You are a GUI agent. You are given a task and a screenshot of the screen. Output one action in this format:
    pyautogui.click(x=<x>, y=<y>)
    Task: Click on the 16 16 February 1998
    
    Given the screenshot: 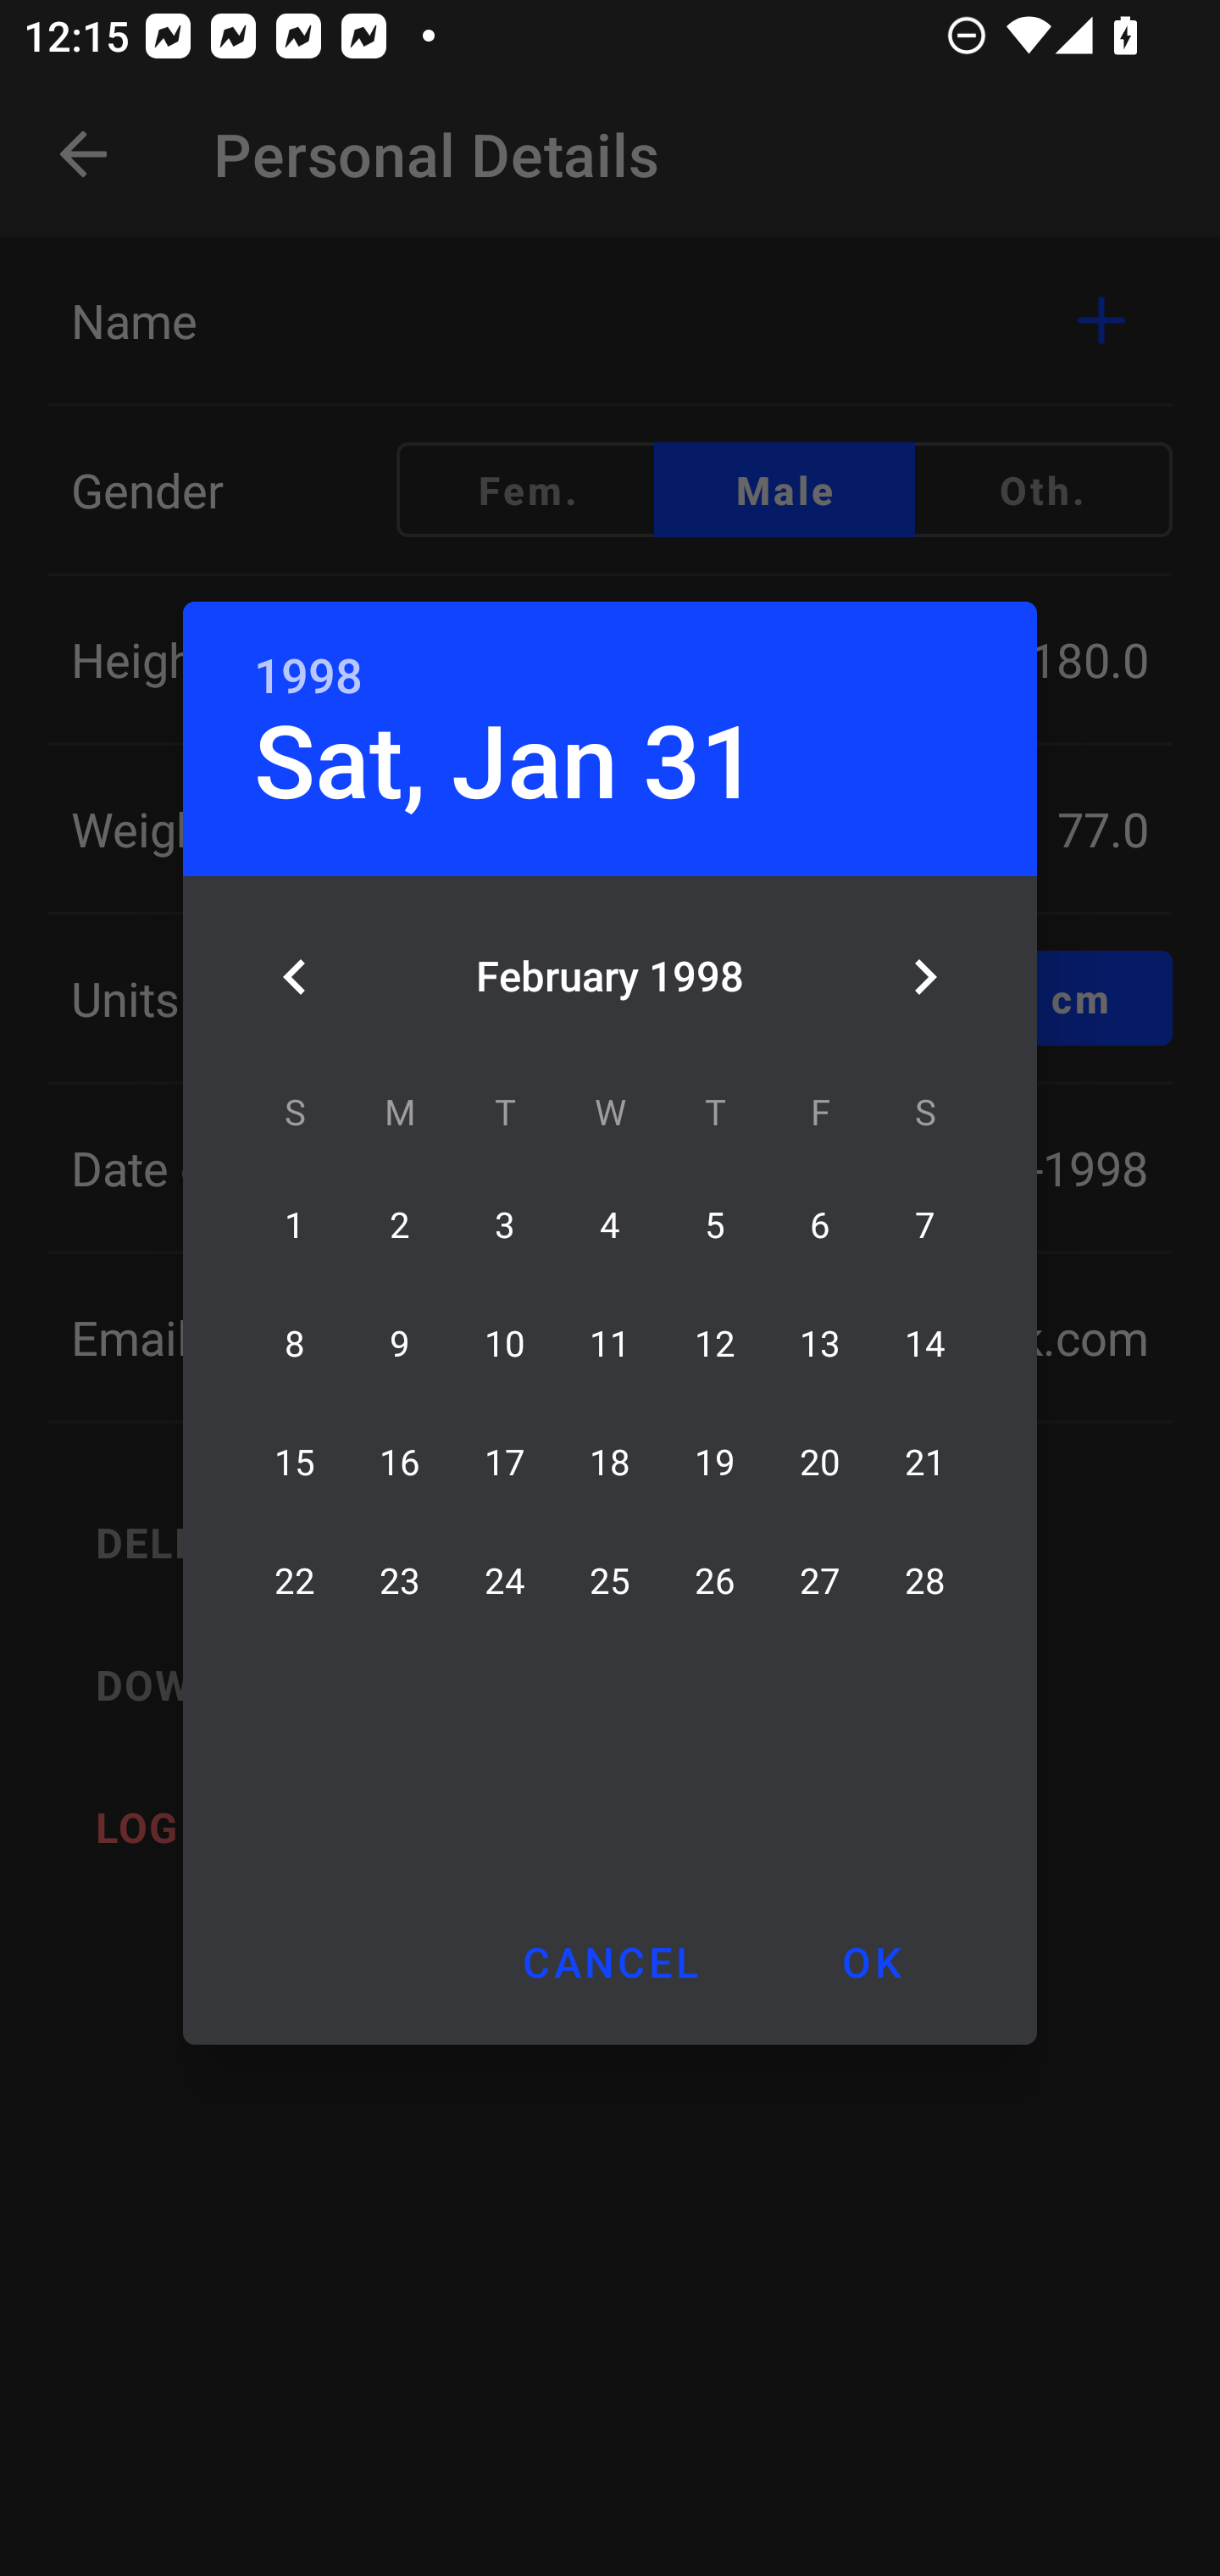 What is the action you would take?
    pyautogui.click(x=400, y=1463)
    